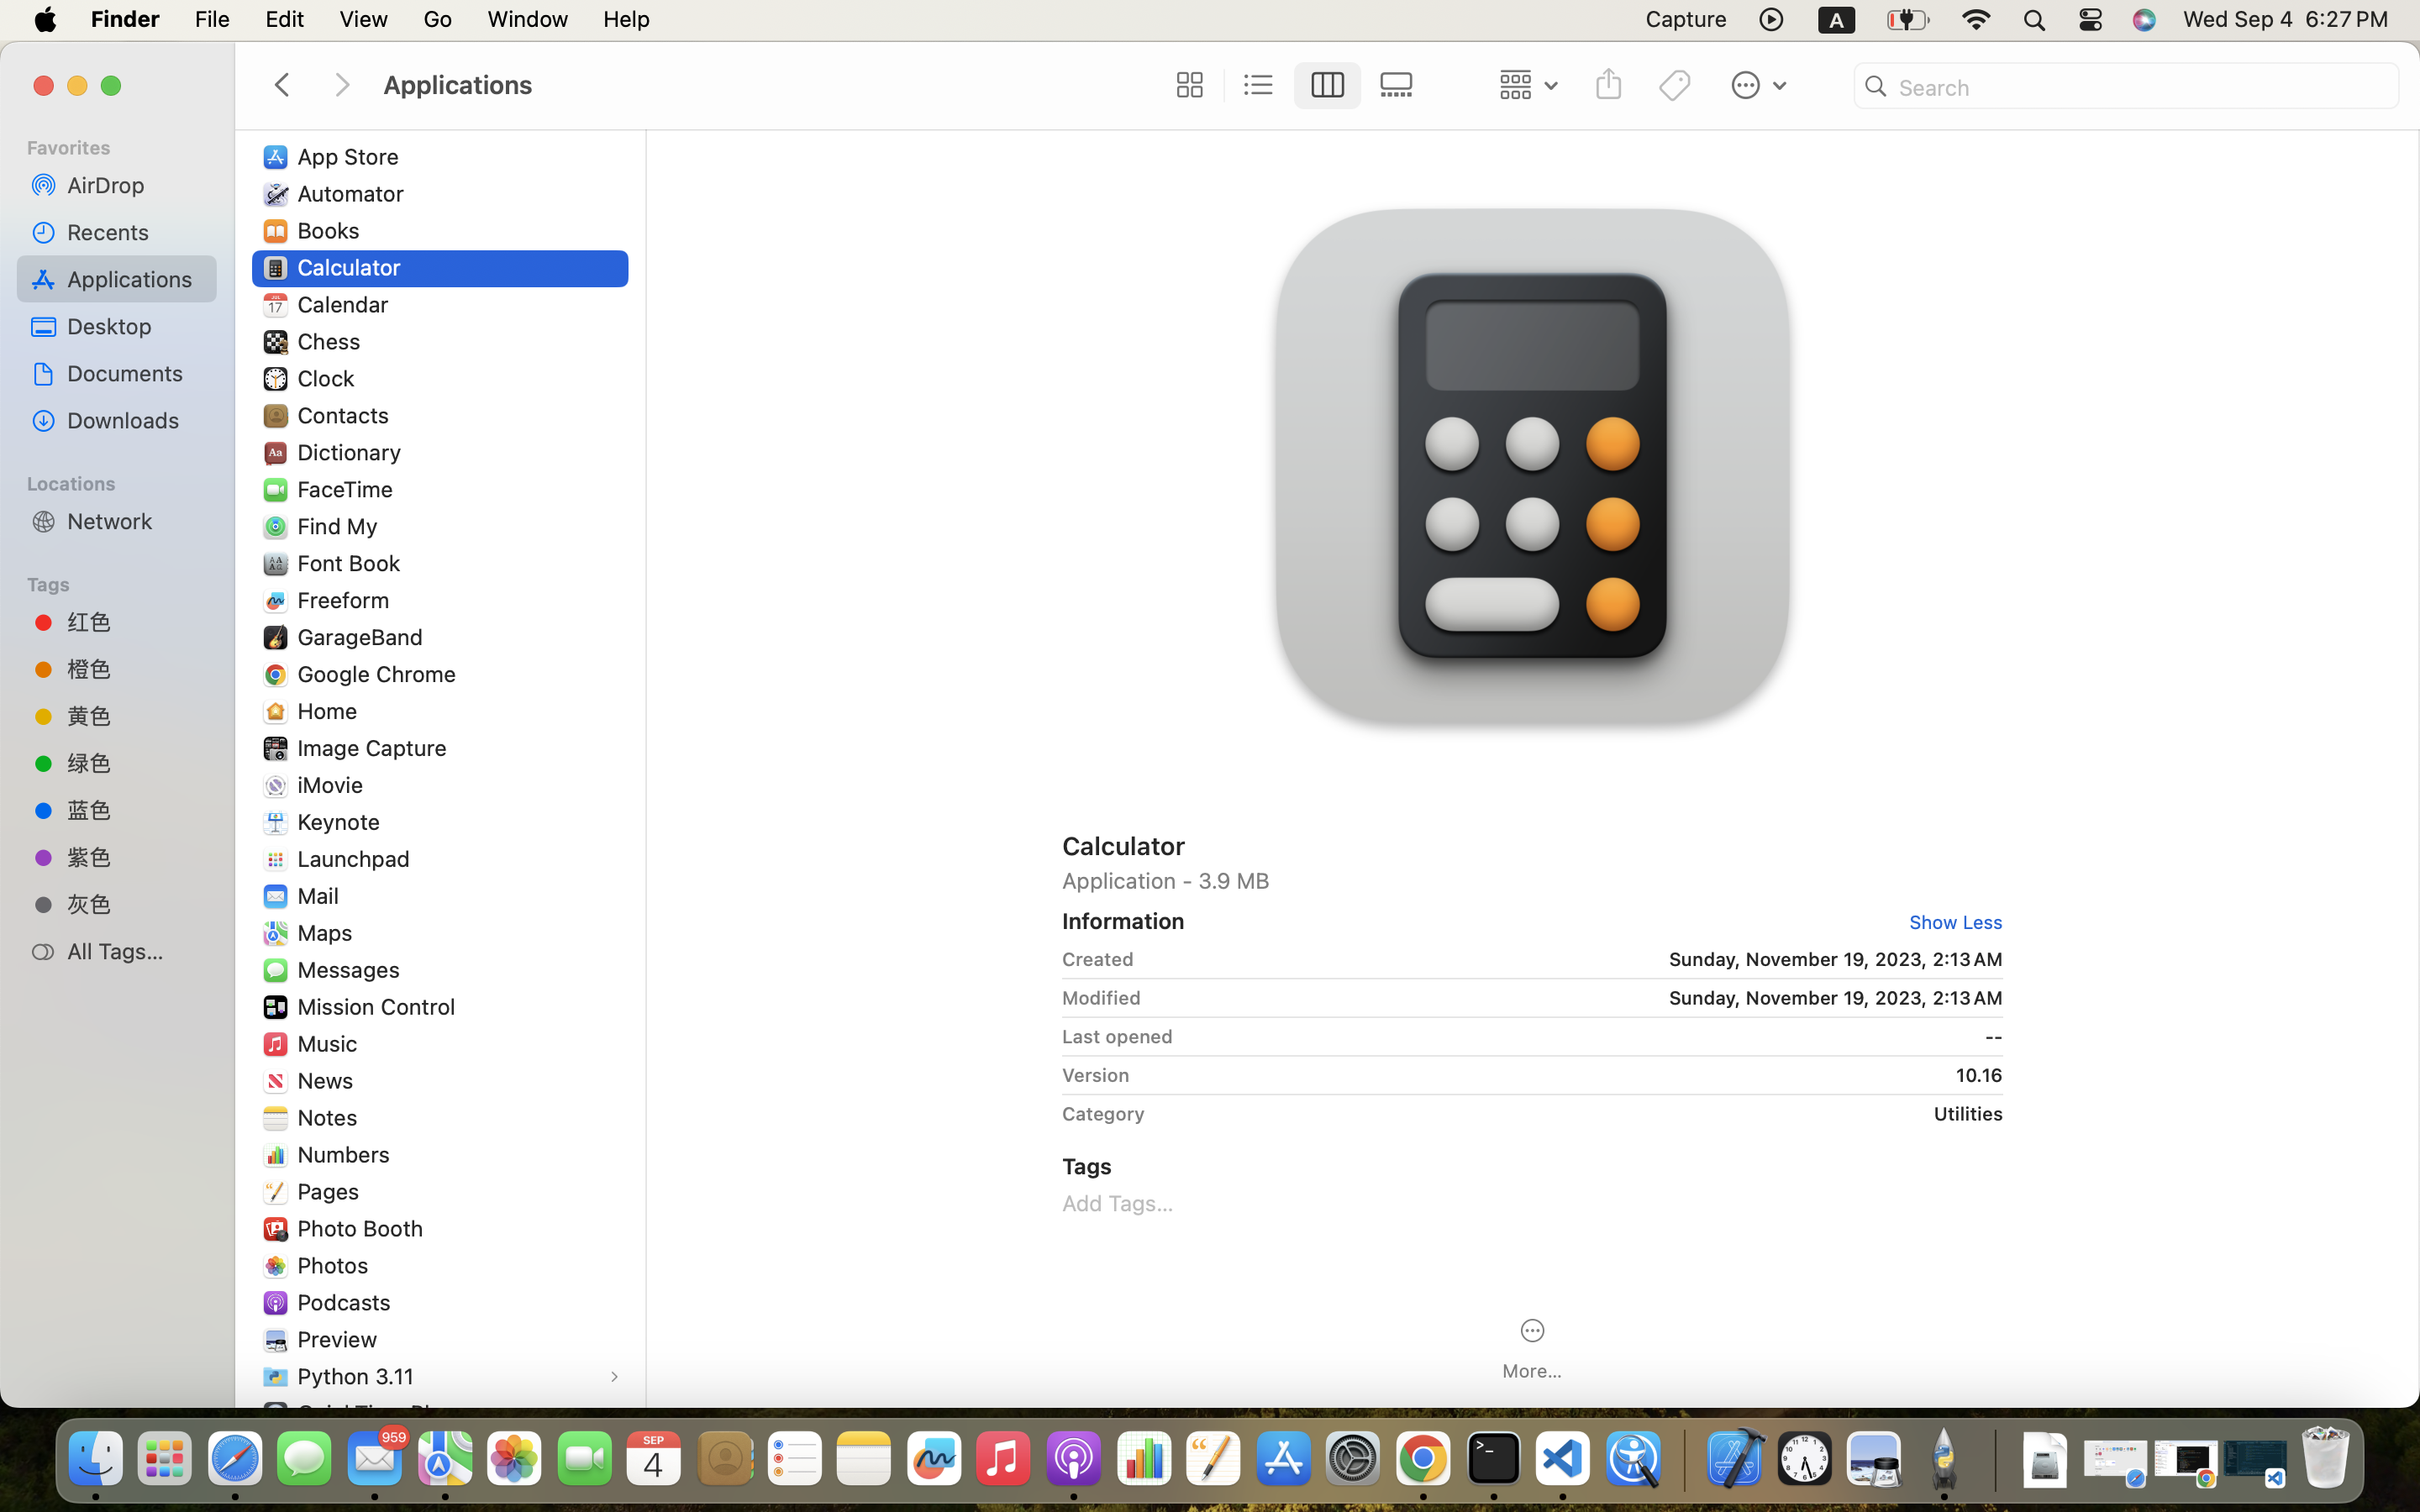 The height and width of the screenshot is (1512, 2420). What do you see at coordinates (1576, 959) in the screenshot?
I see `Sunday, November 19, 2023, 2:13 AM` at bounding box center [1576, 959].